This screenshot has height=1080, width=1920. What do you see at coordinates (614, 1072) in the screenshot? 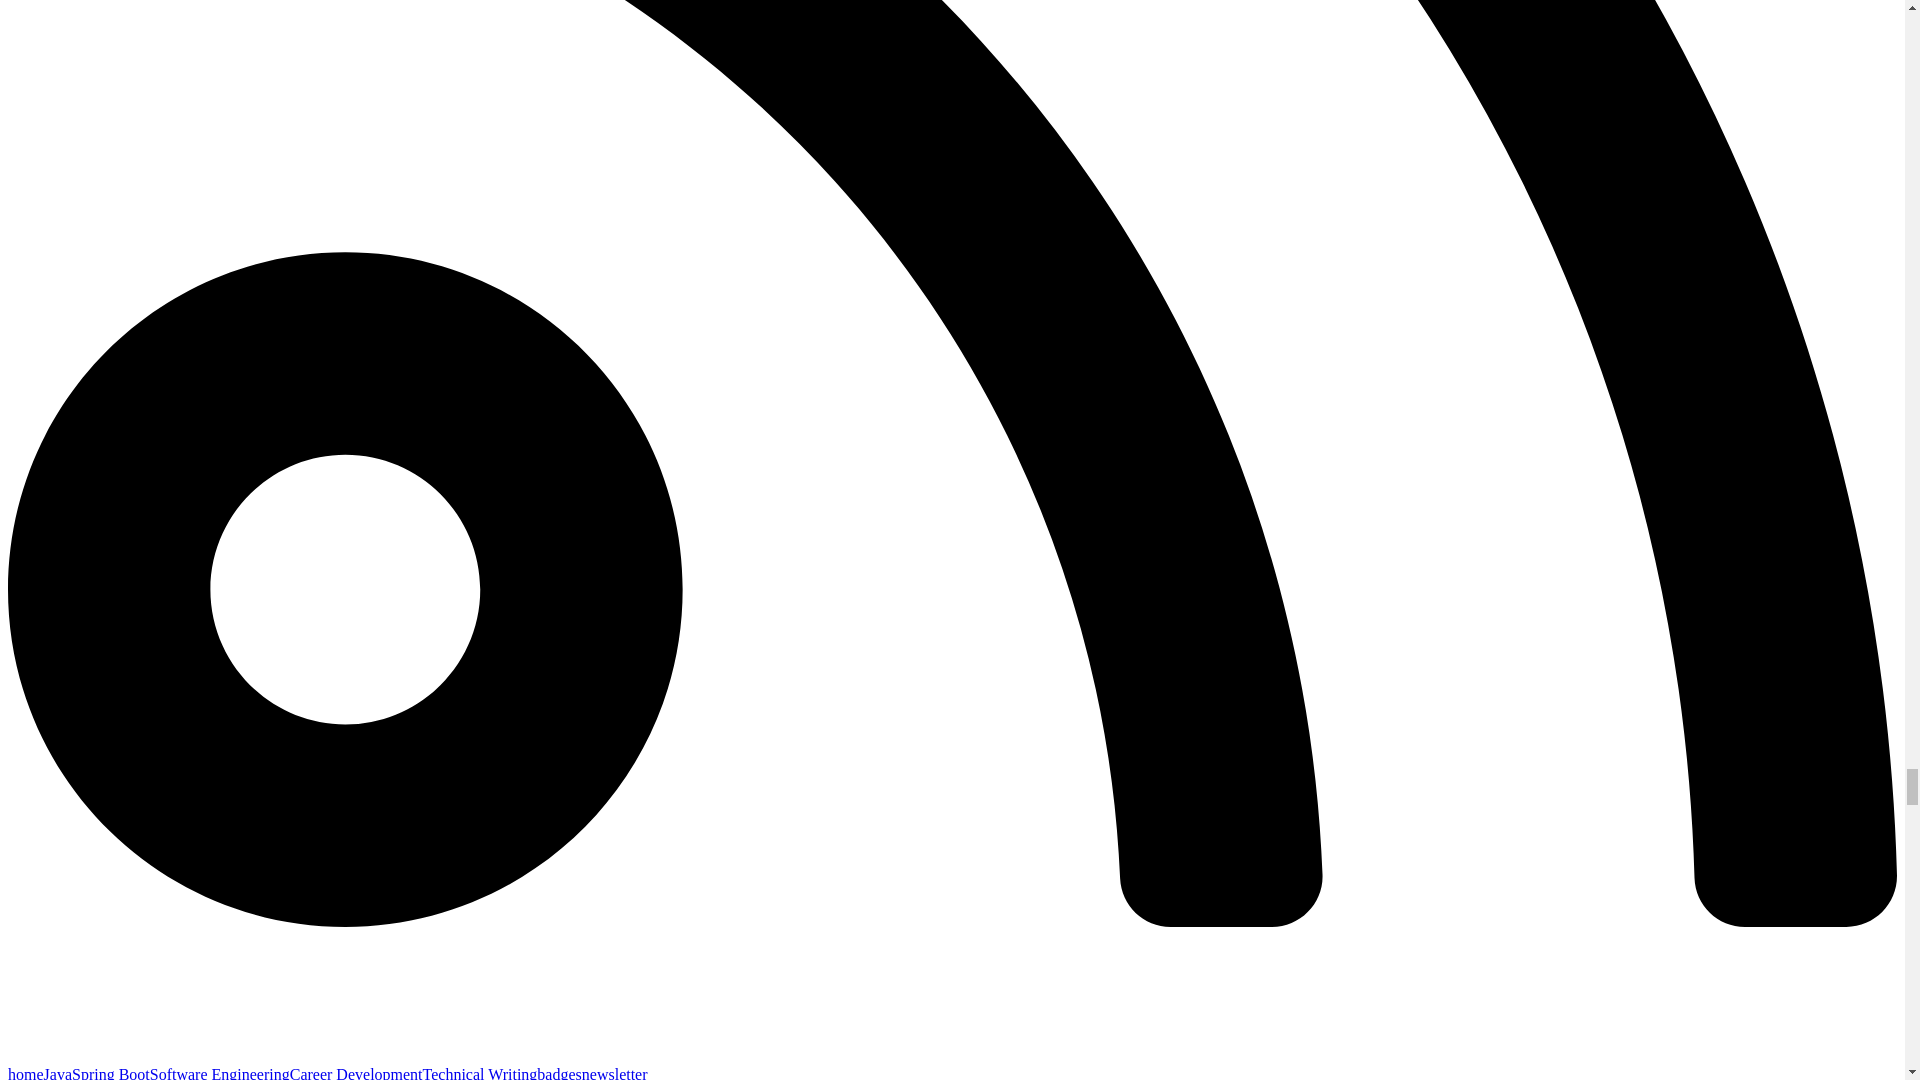
I see `newsletter` at bounding box center [614, 1072].